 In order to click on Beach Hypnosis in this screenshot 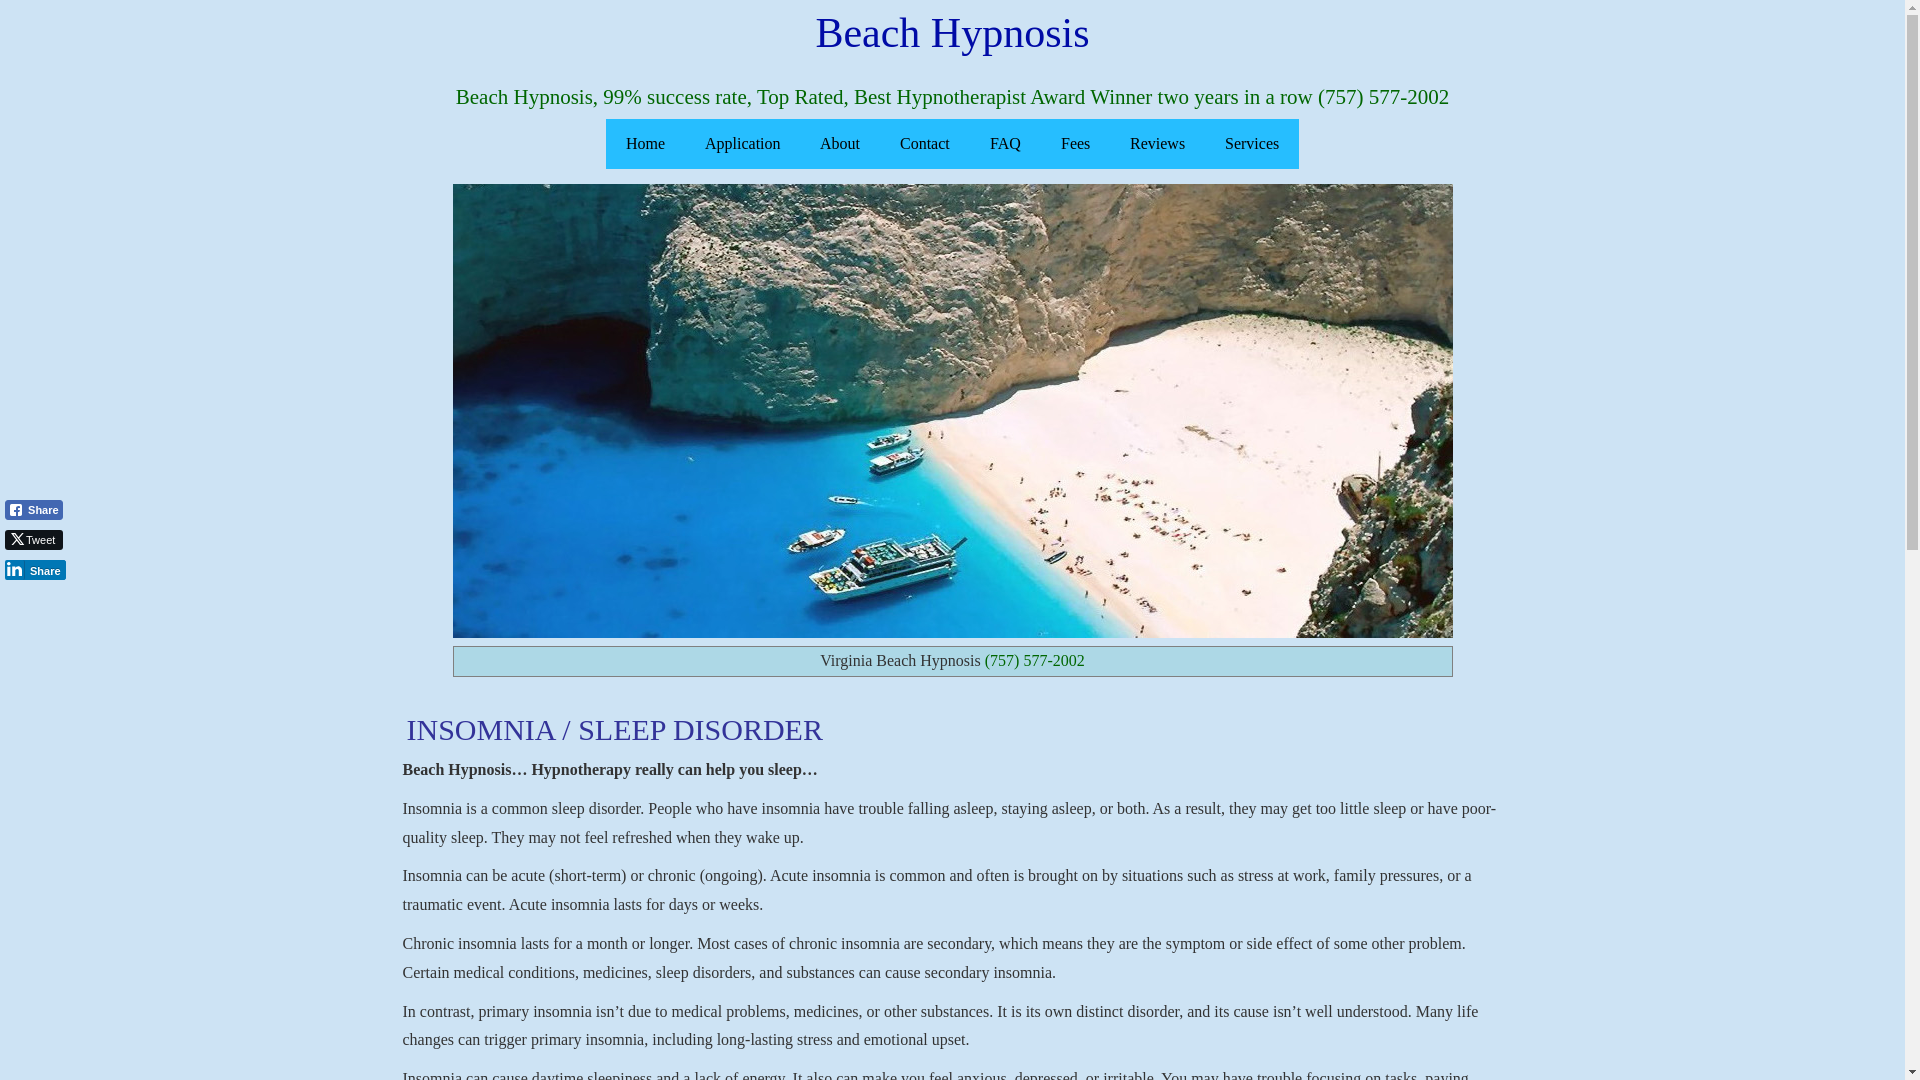, I will do `click(952, 32)`.